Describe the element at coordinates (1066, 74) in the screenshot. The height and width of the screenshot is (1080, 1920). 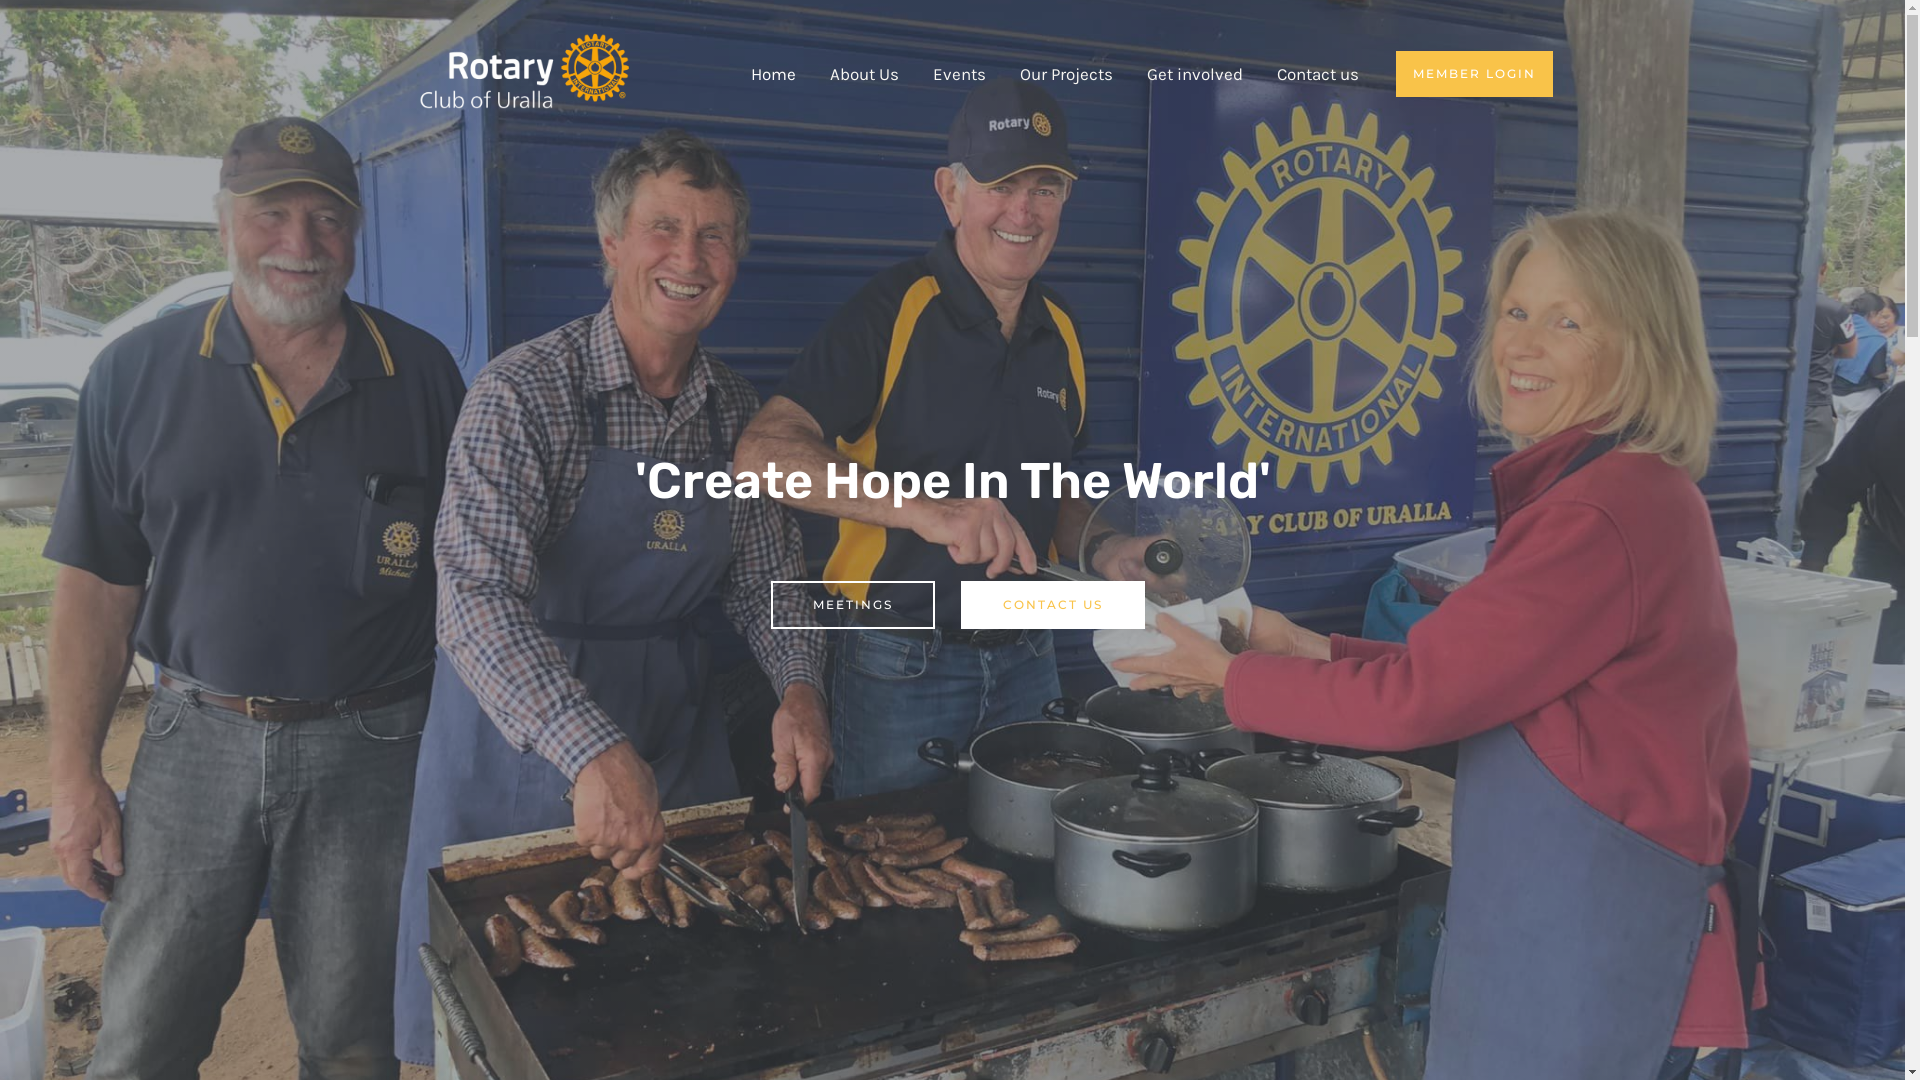
I see `Our Projects` at that location.